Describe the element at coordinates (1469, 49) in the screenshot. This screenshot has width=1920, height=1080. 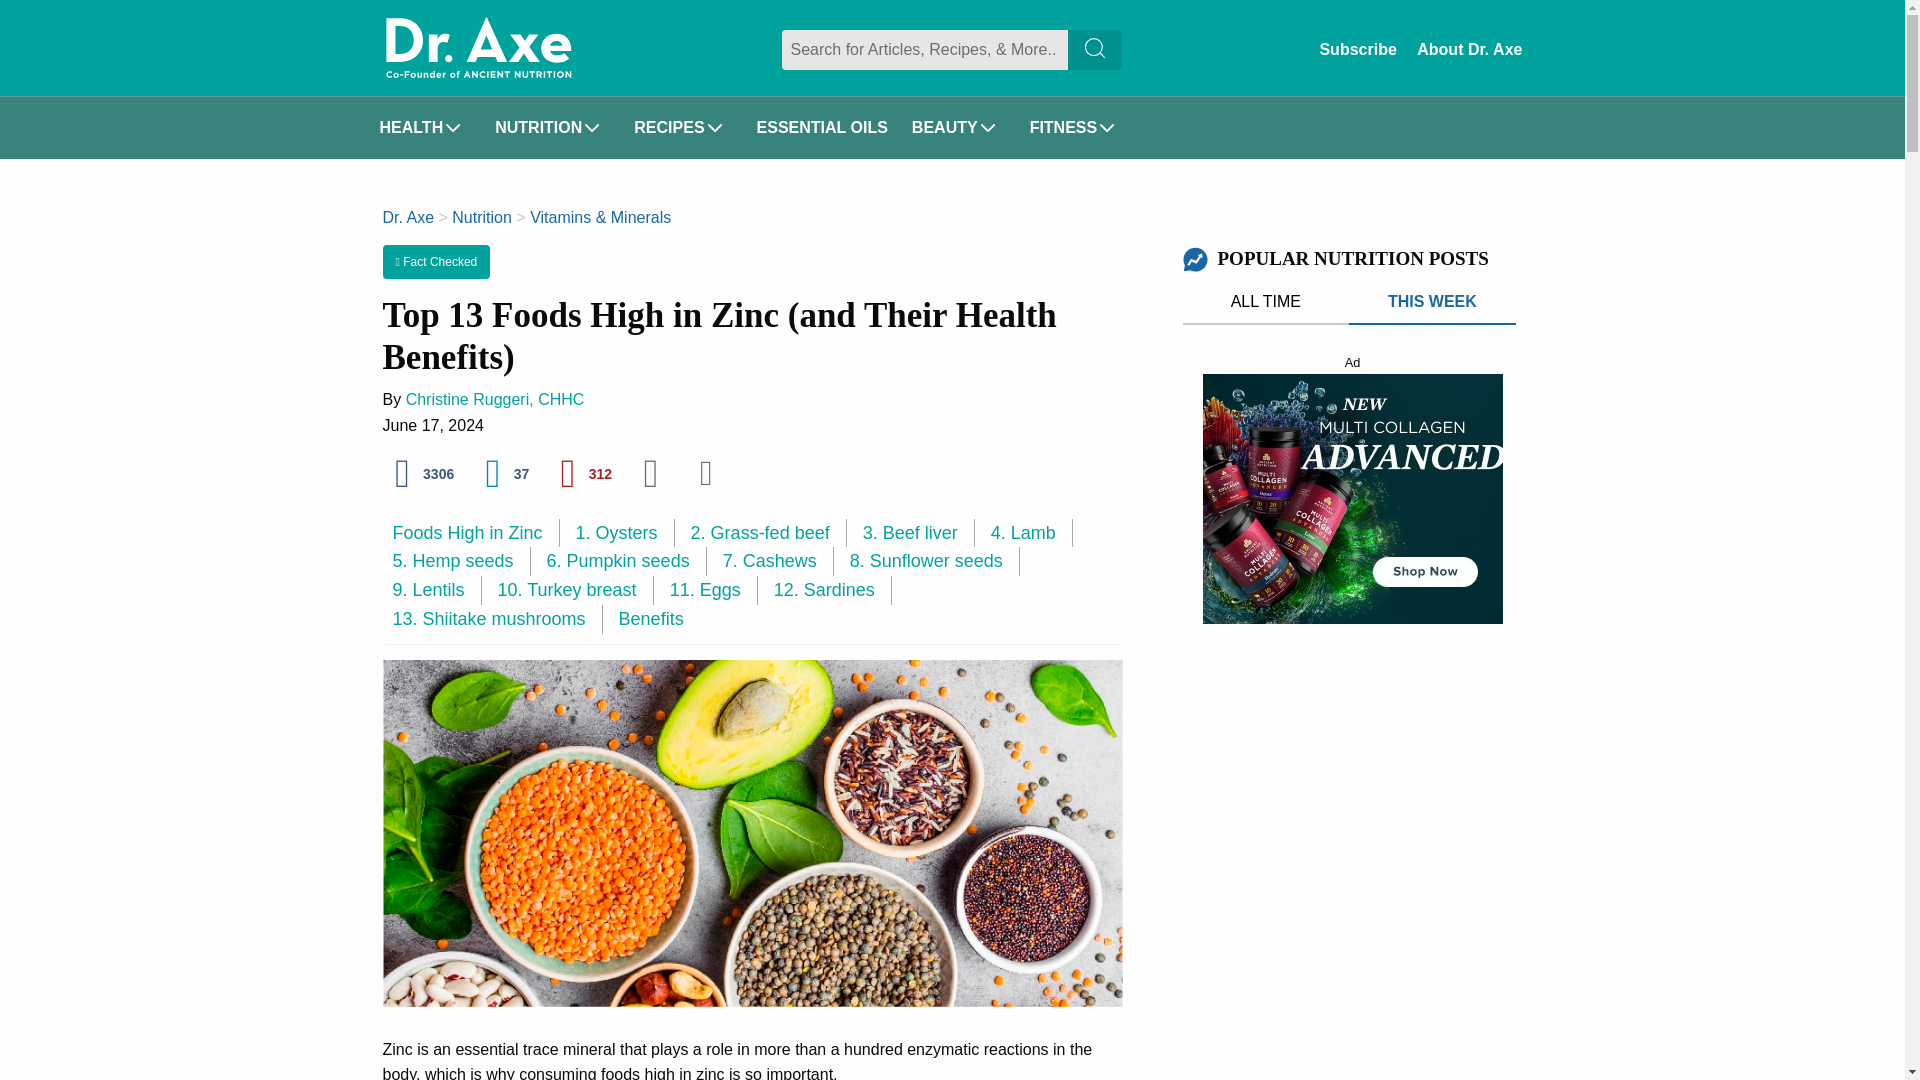
I see `About Dr. Axe` at that location.